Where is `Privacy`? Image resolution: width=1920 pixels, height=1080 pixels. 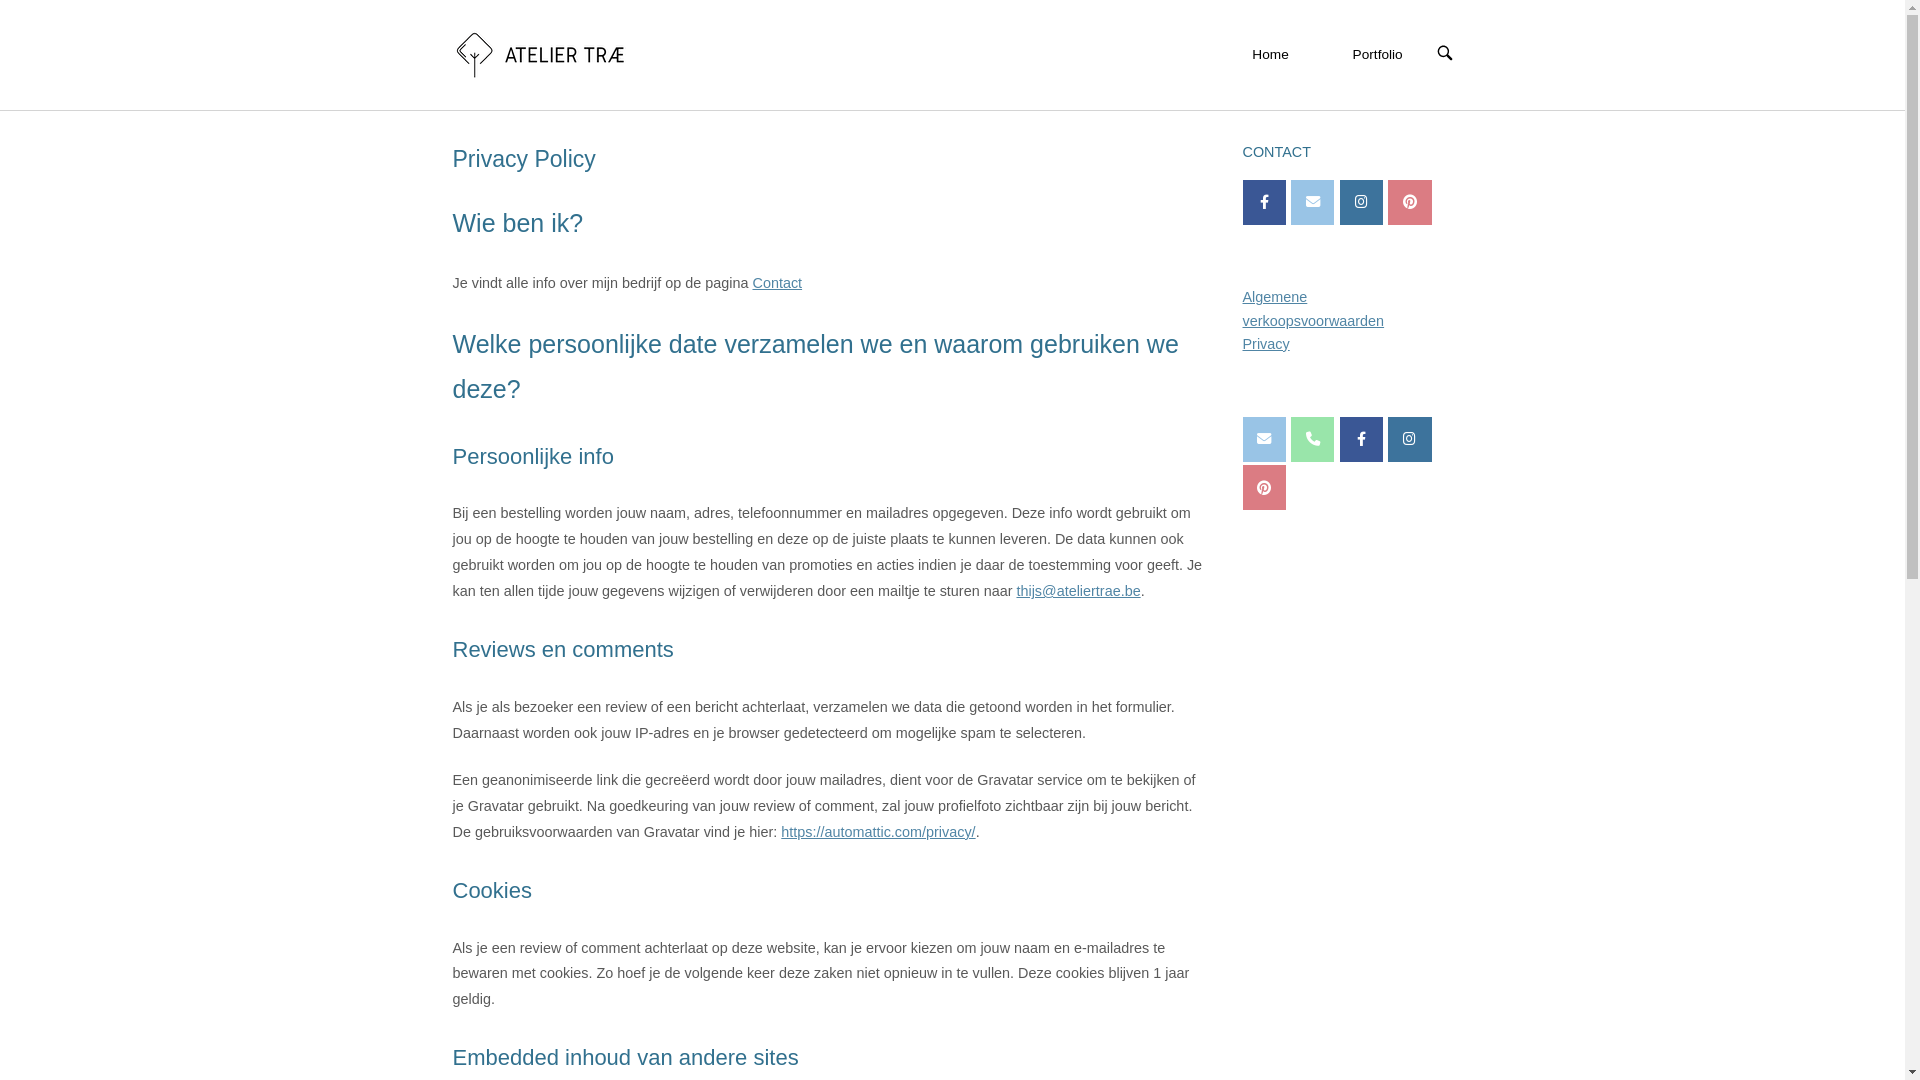 Privacy is located at coordinates (1266, 344).